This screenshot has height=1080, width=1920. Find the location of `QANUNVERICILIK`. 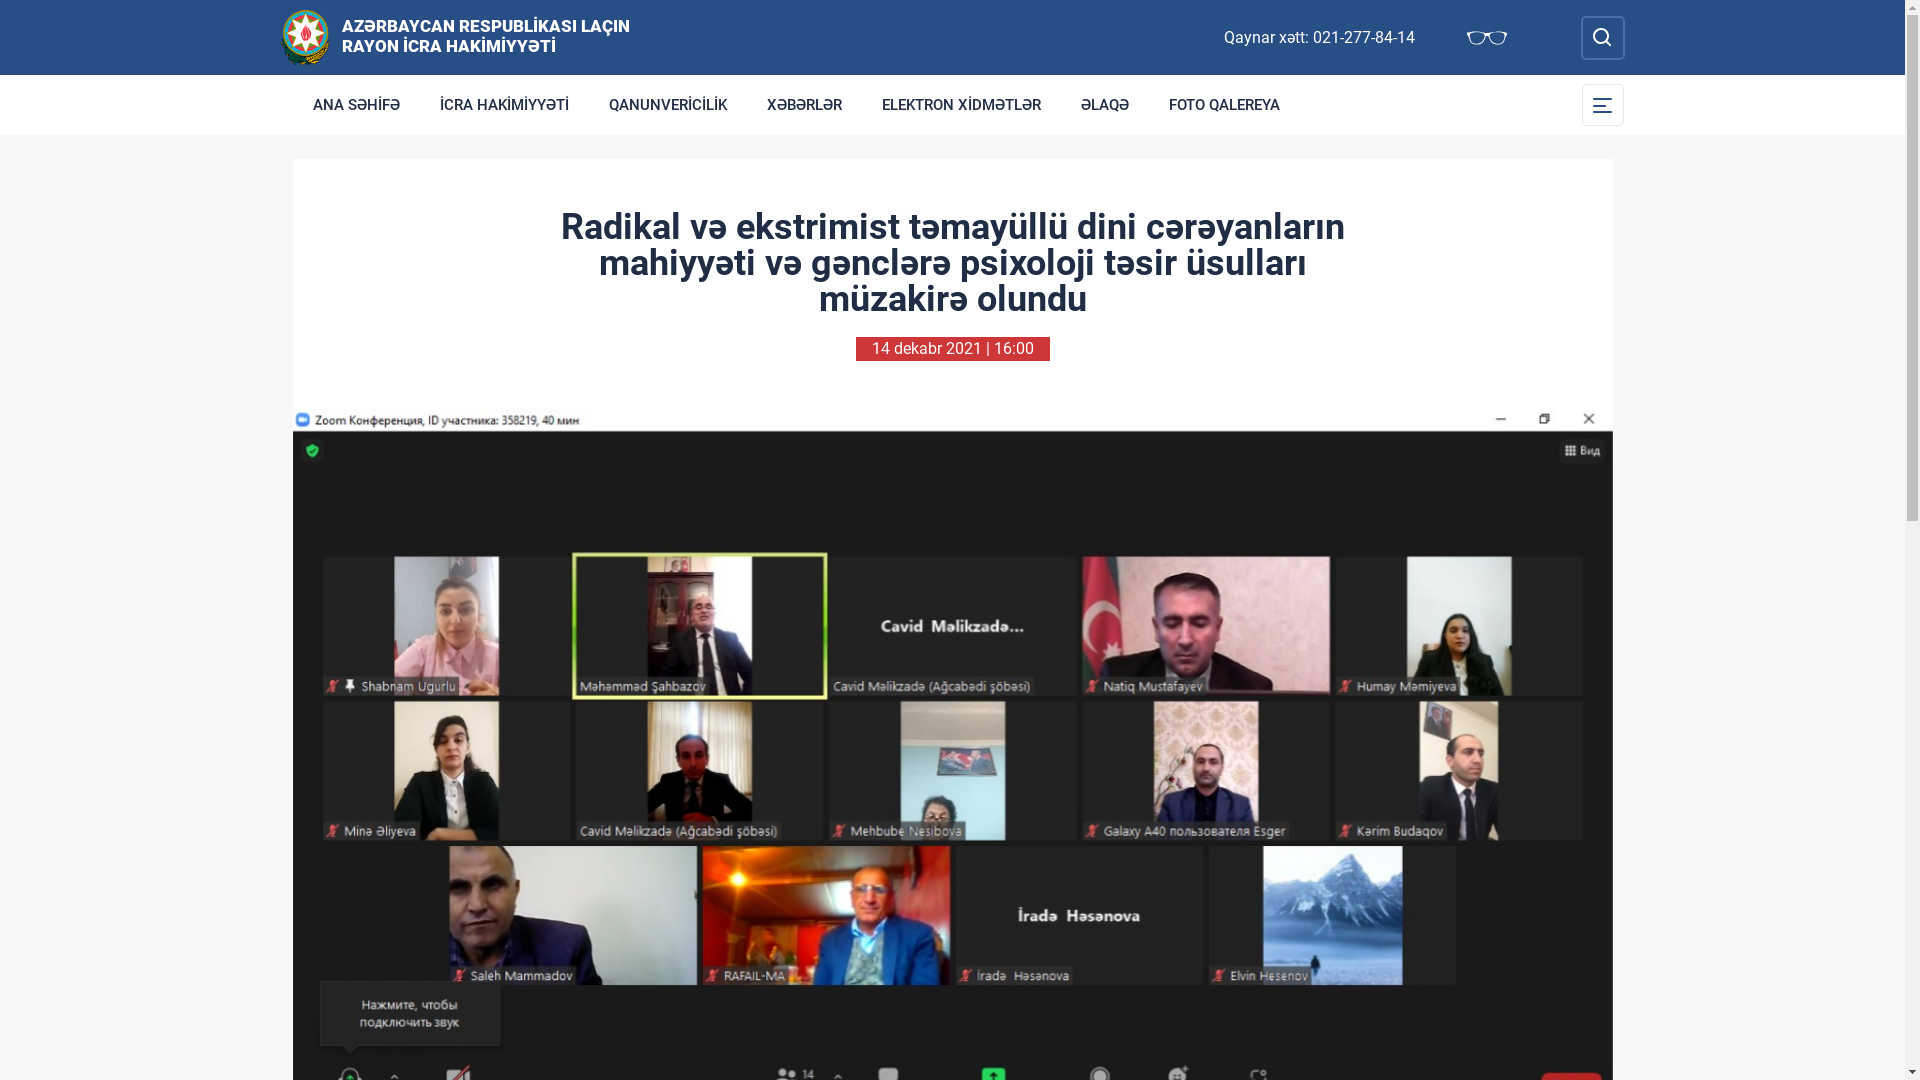

QANUNVERICILIK is located at coordinates (667, 105).